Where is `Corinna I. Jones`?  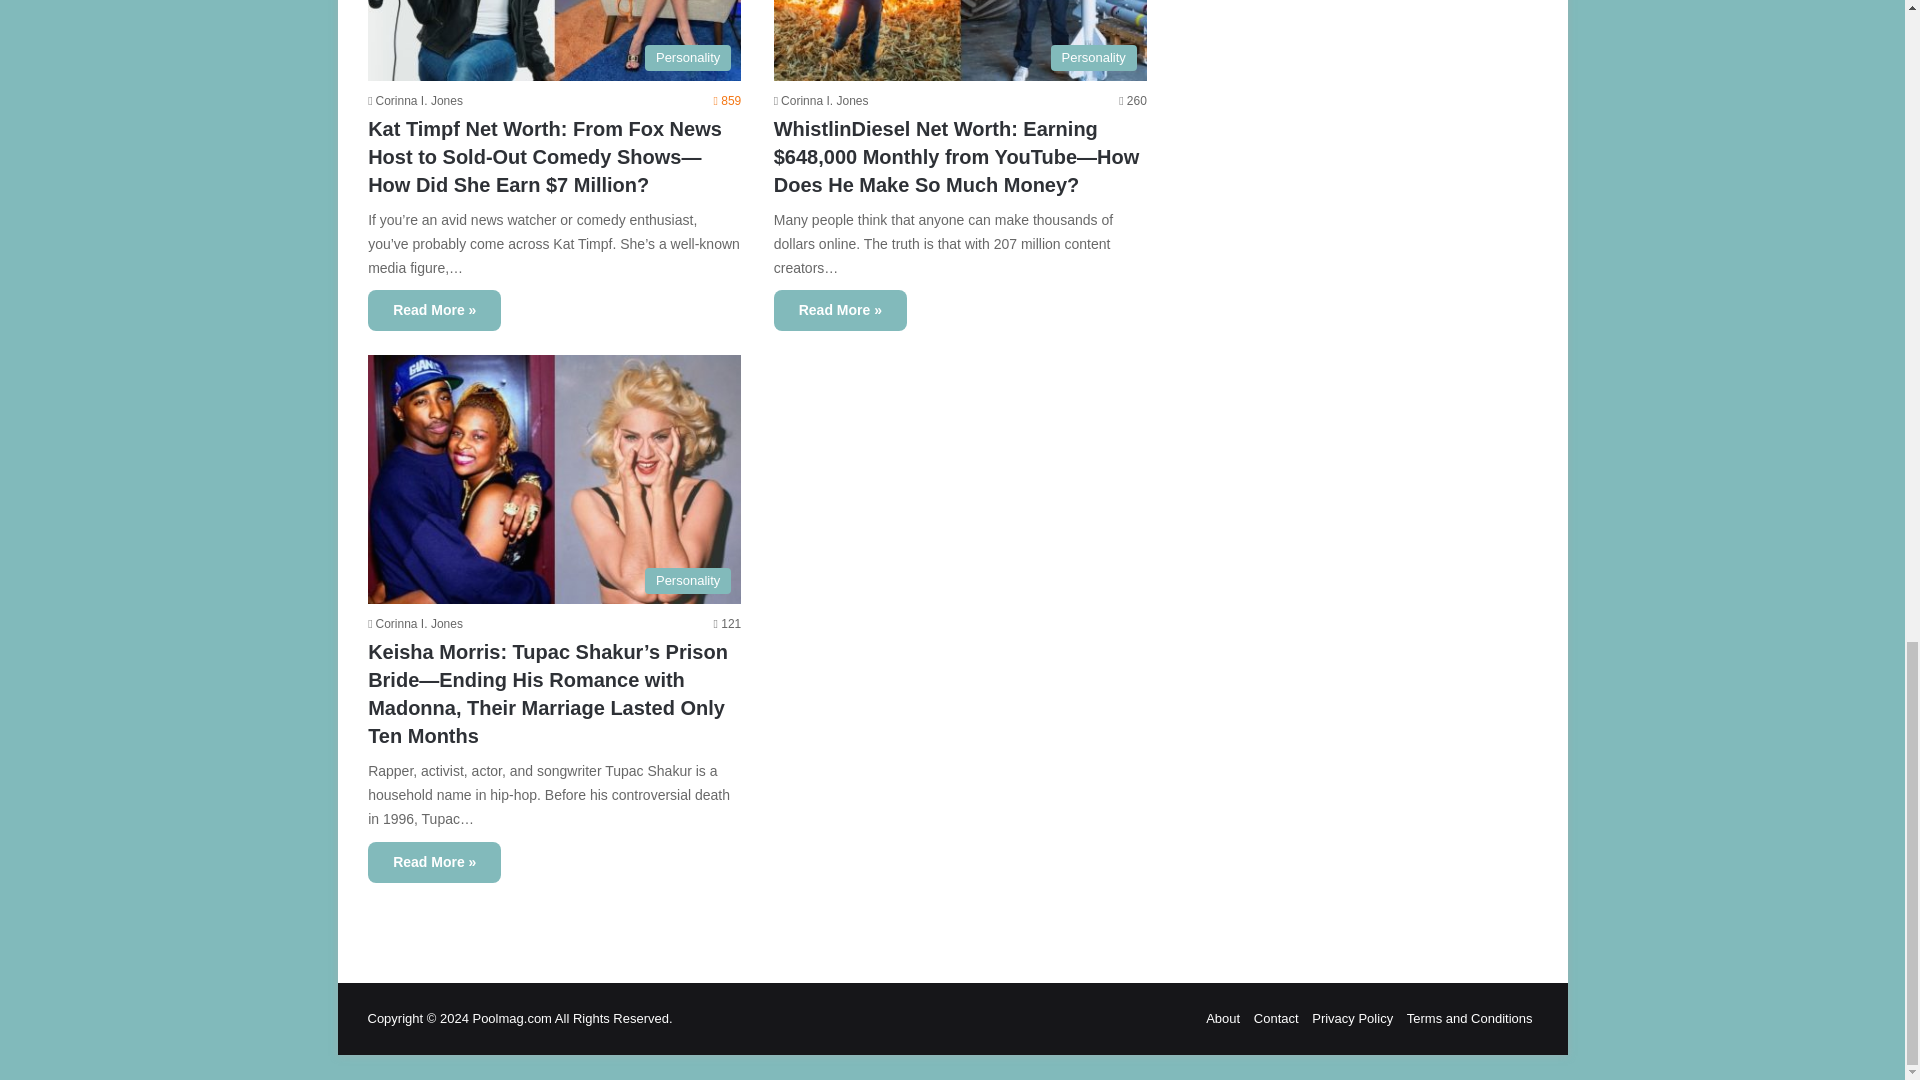 Corinna I. Jones is located at coordinates (821, 100).